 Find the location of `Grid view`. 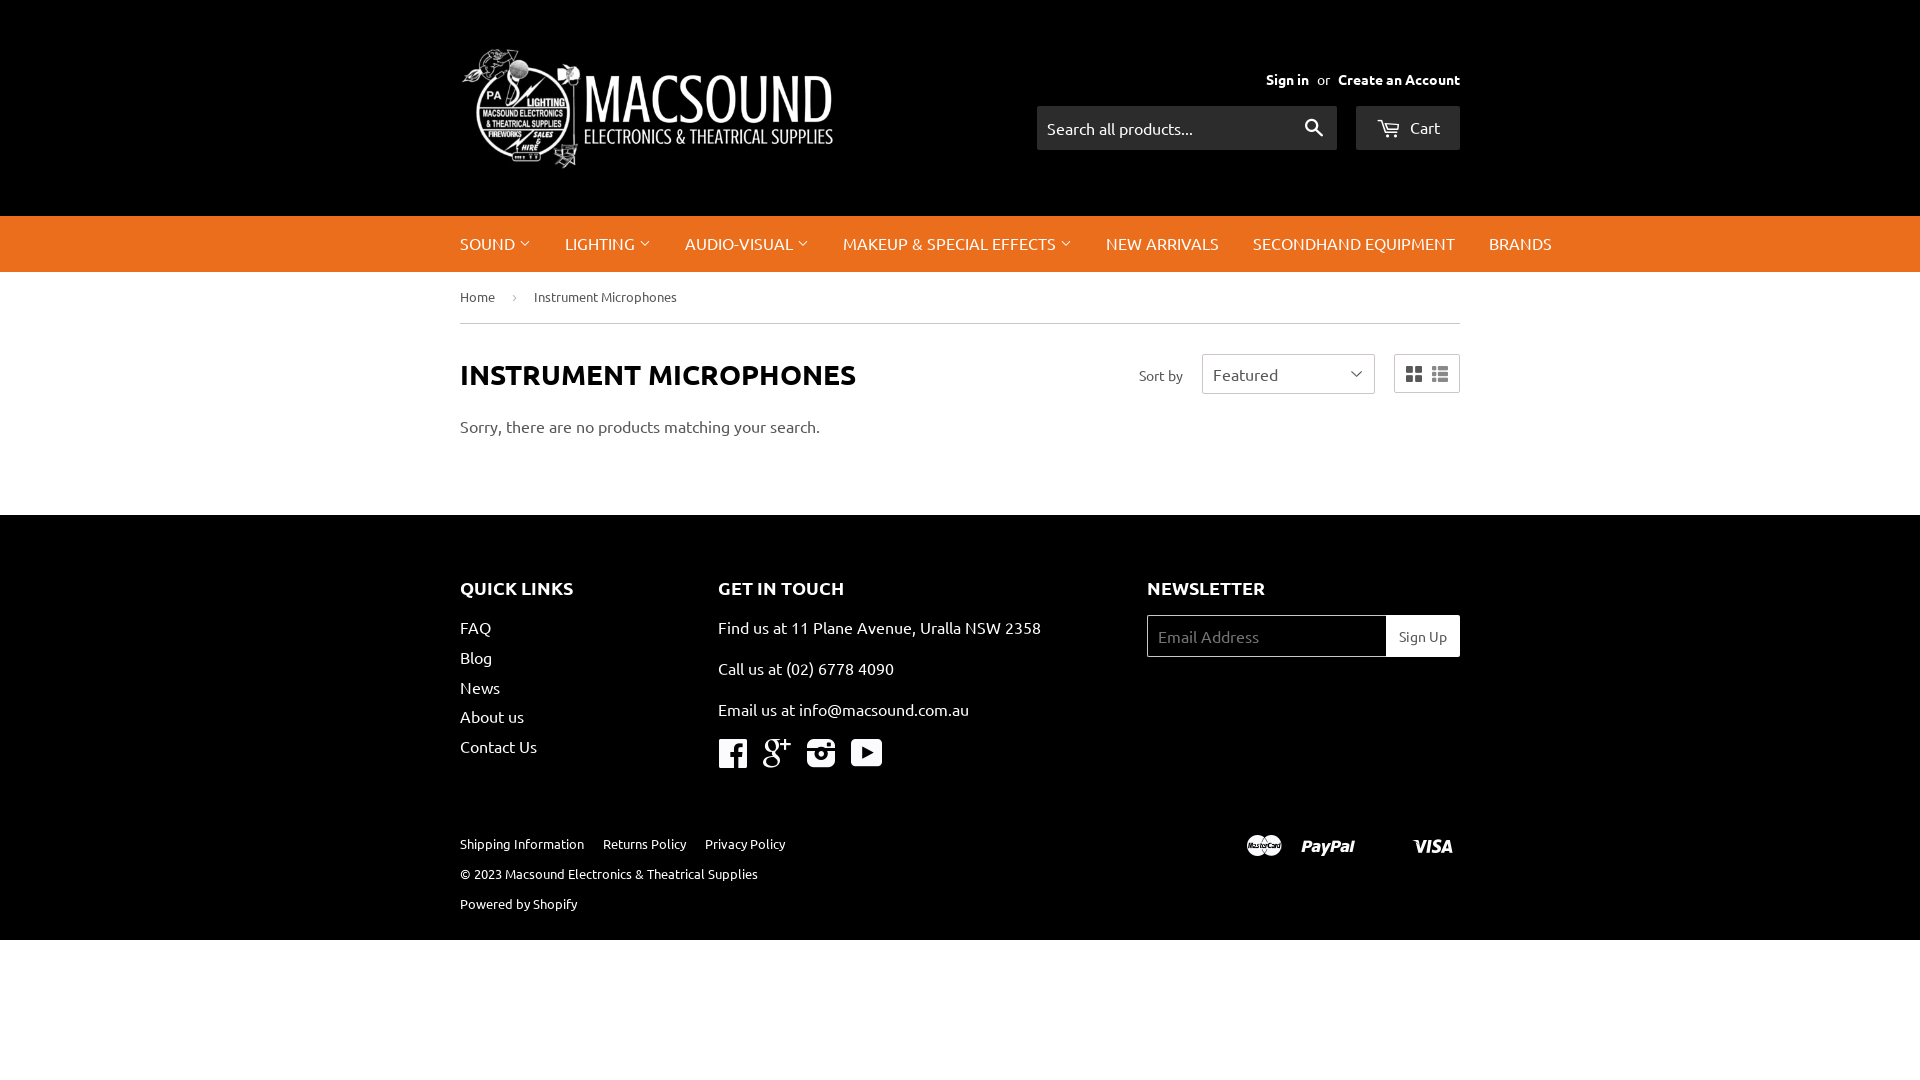

Grid view is located at coordinates (1414, 374).